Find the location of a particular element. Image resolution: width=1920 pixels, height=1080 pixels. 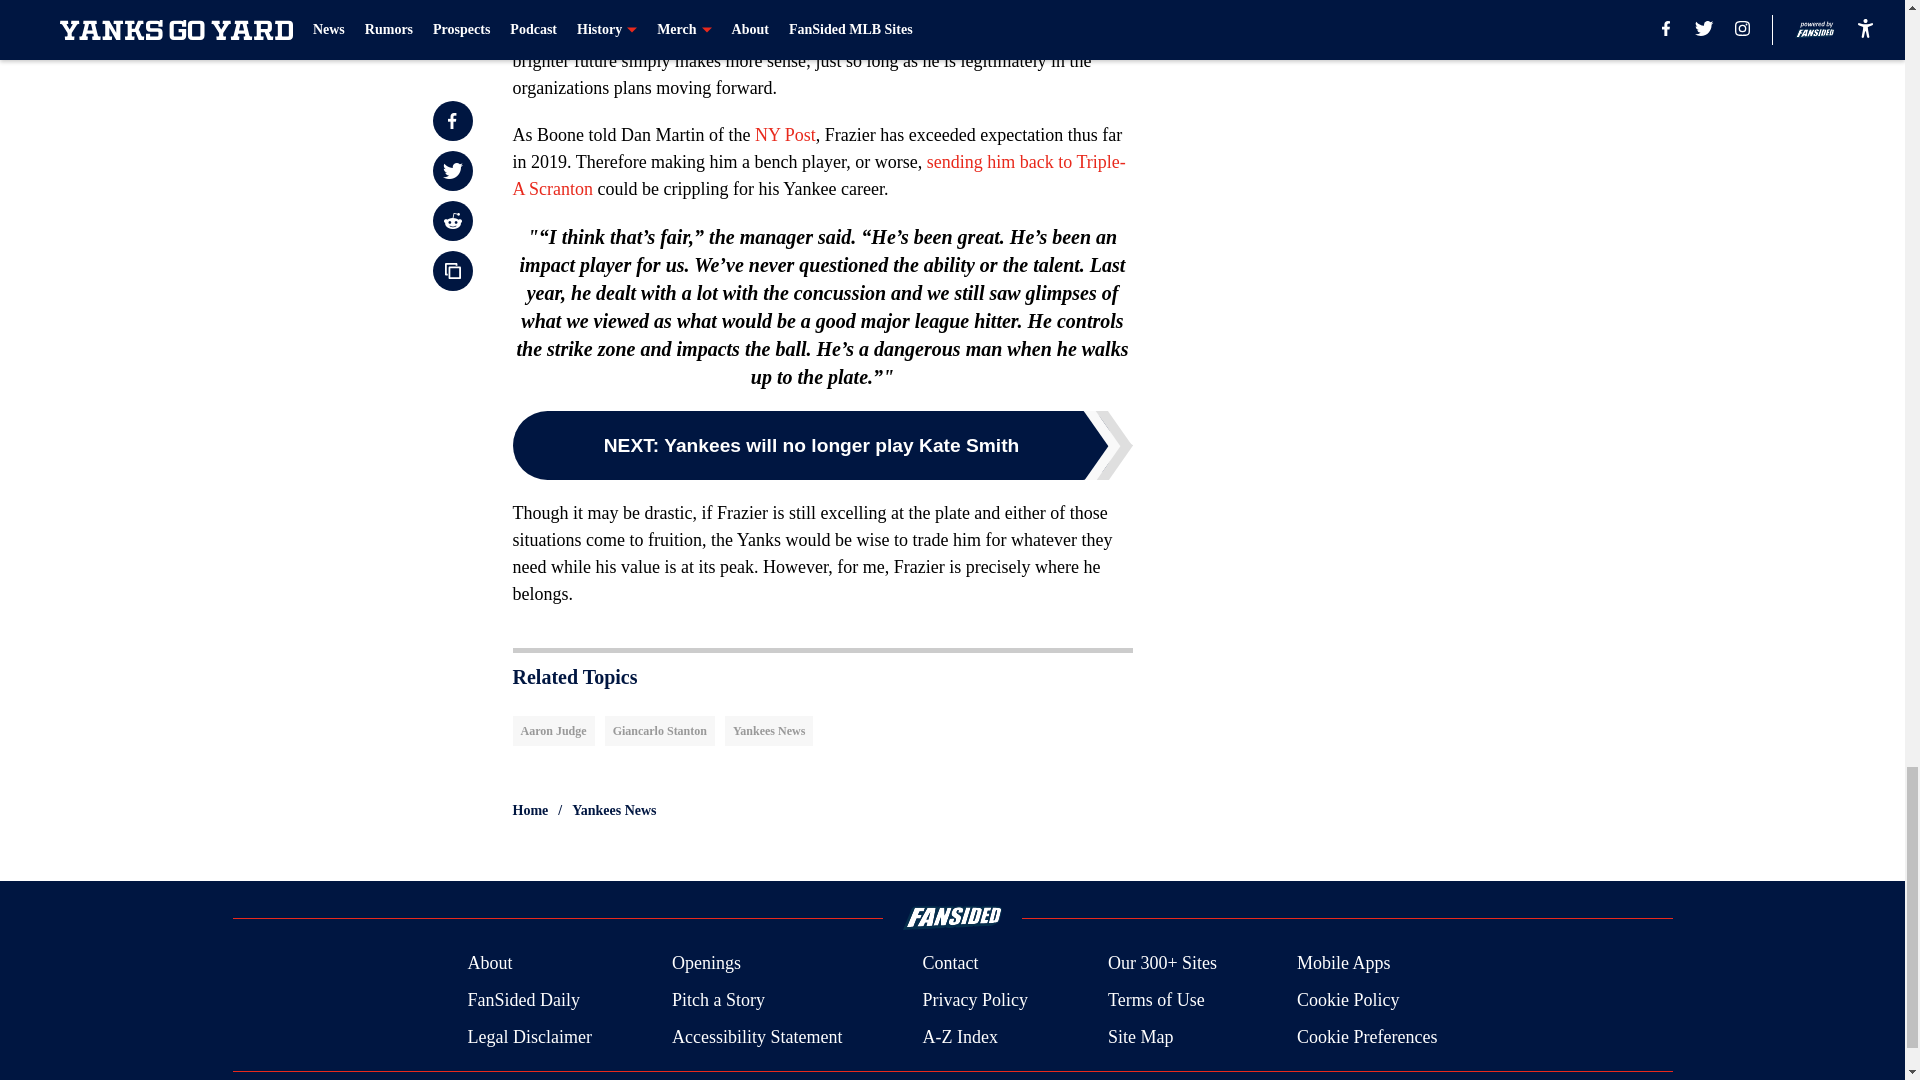

Giancarlo Stanton is located at coordinates (659, 731).